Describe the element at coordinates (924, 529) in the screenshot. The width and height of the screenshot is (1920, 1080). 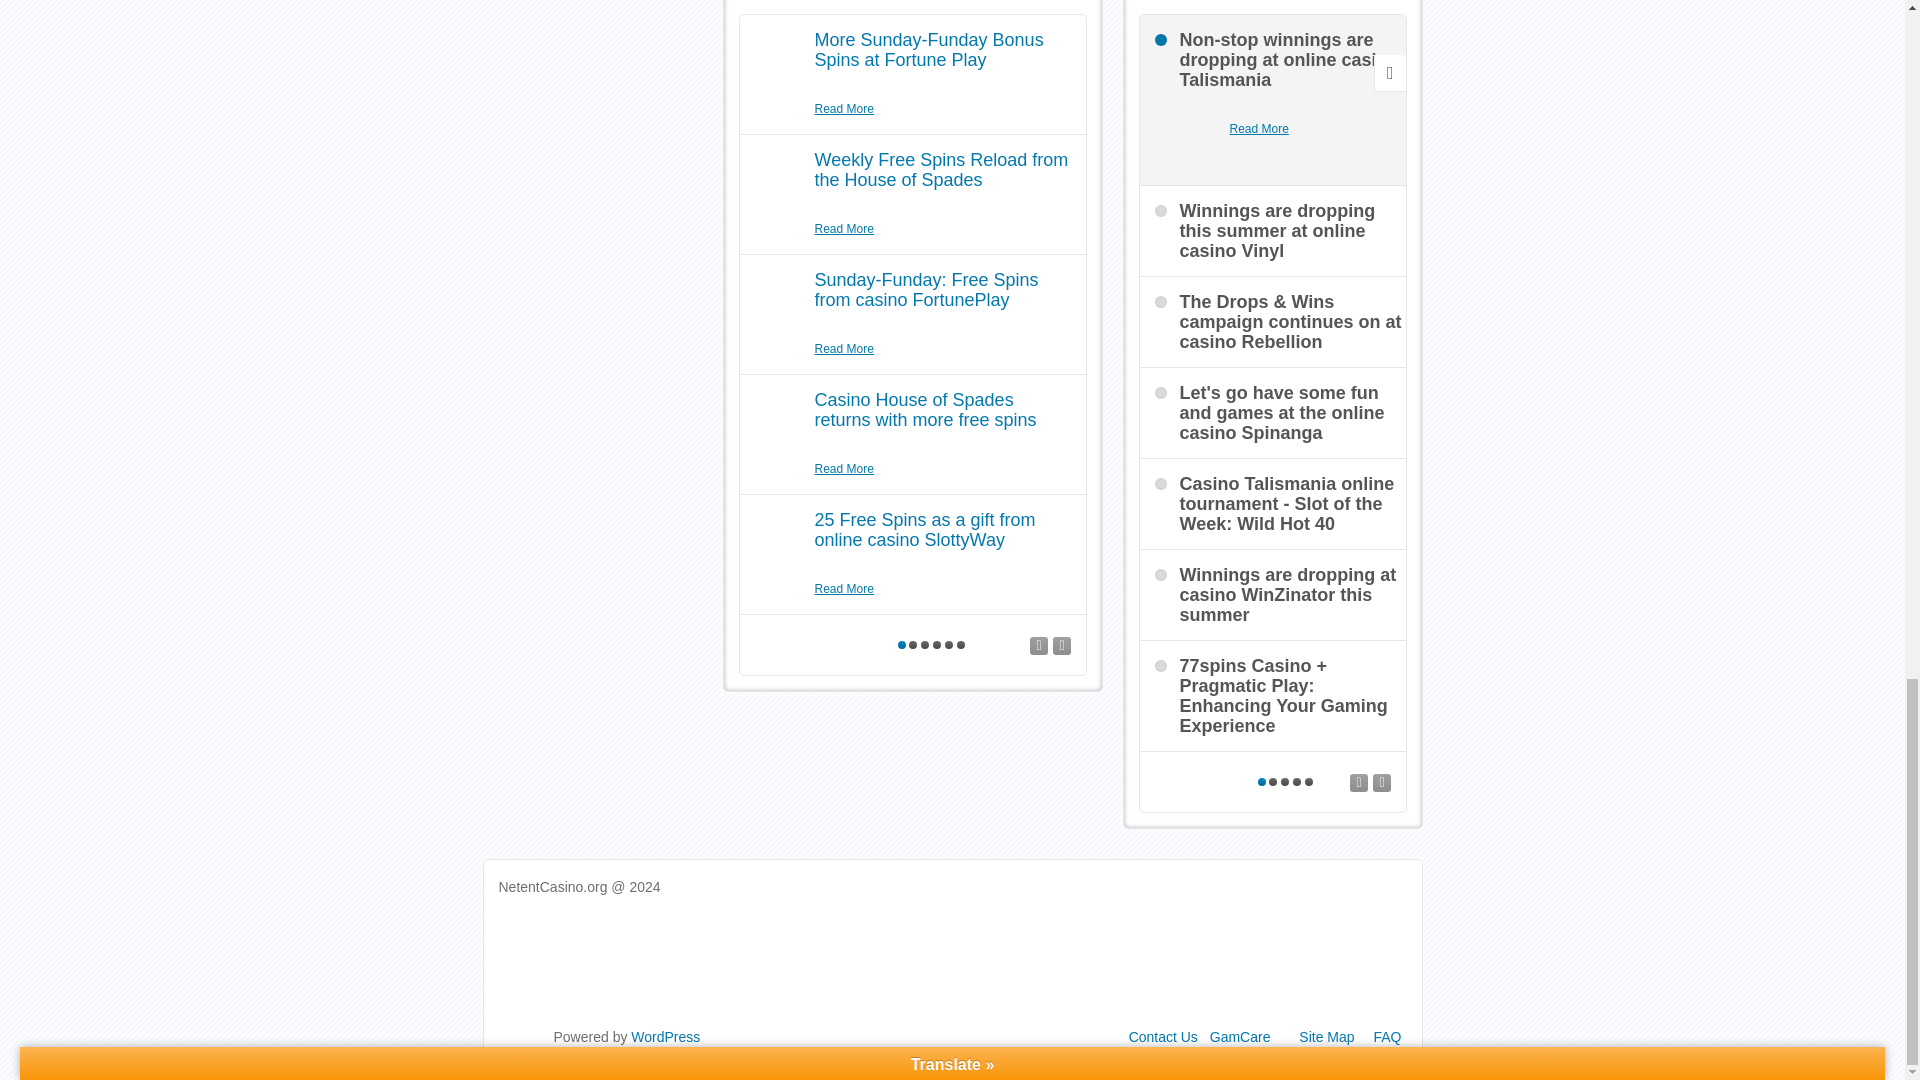
I see `25 Free Spins as a gift from online casino SlottyWay` at that location.